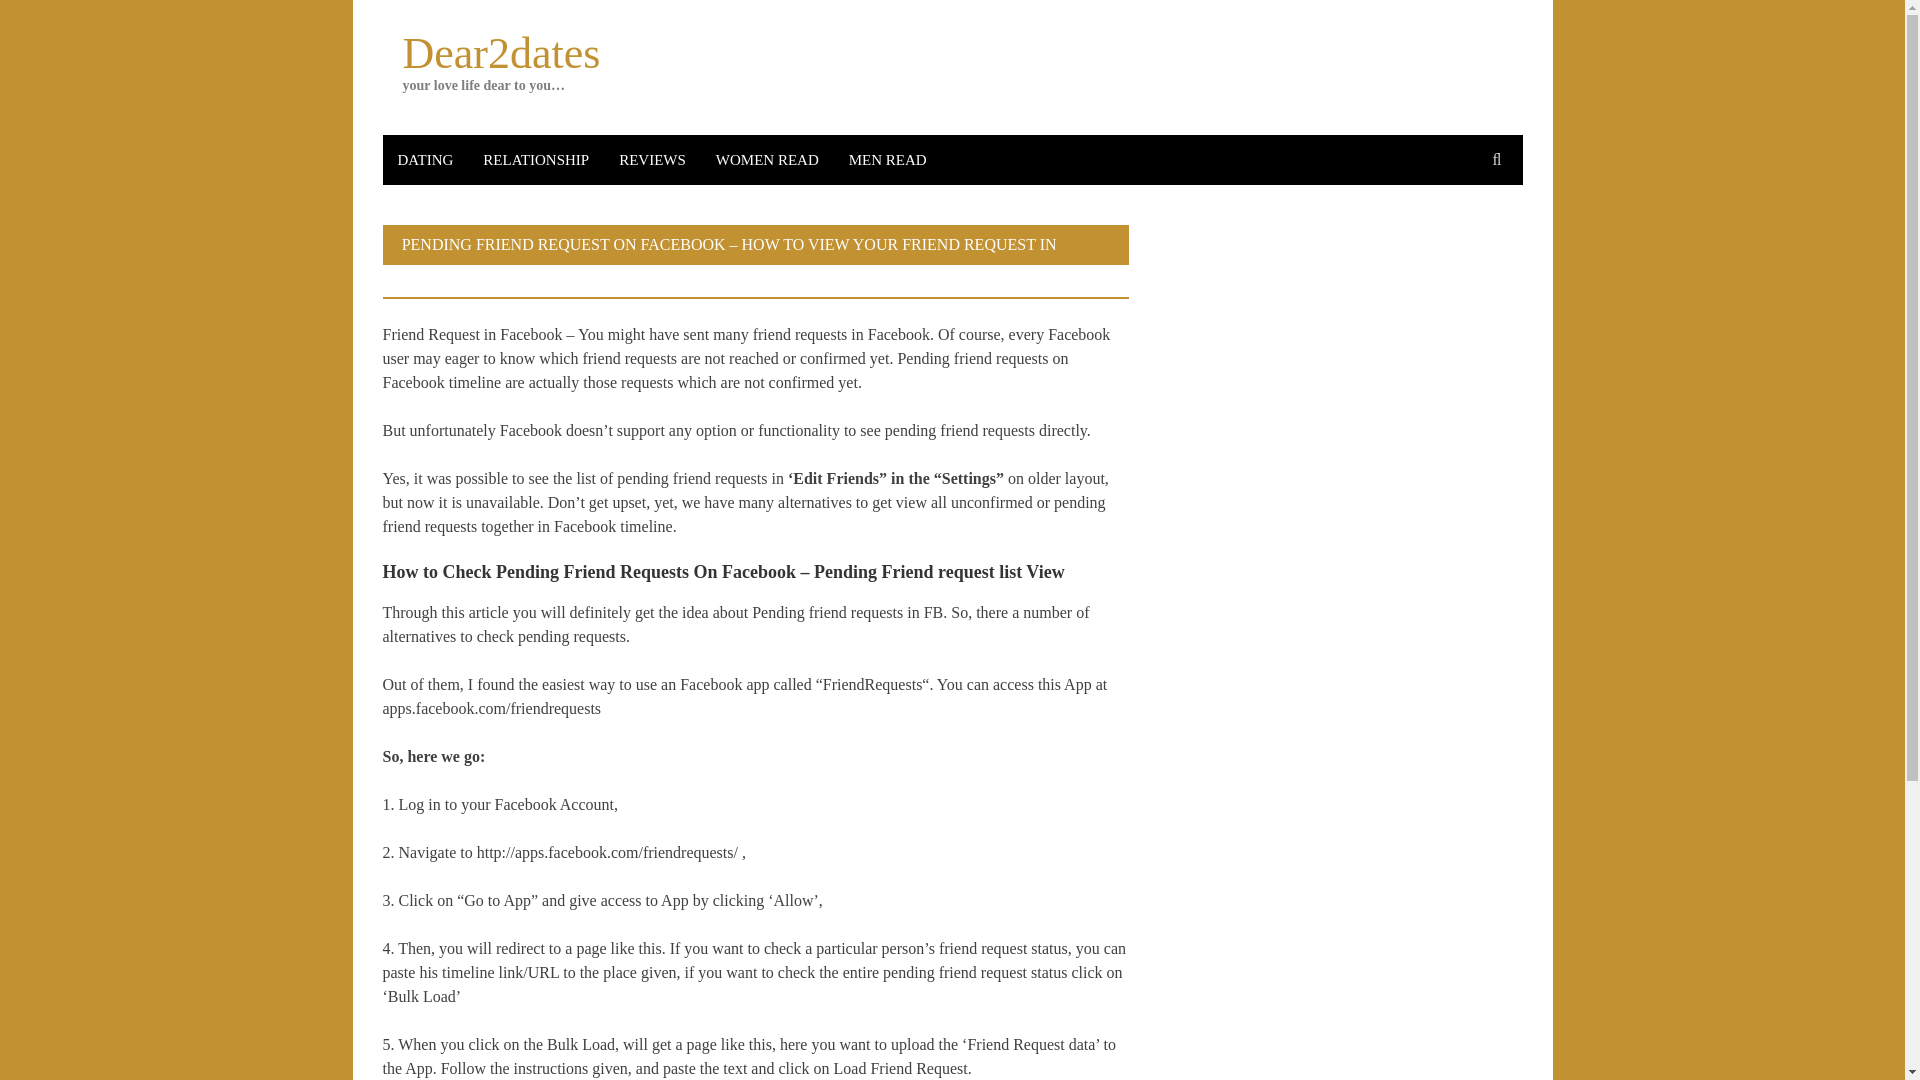  I want to click on MEN READ, so click(888, 160).